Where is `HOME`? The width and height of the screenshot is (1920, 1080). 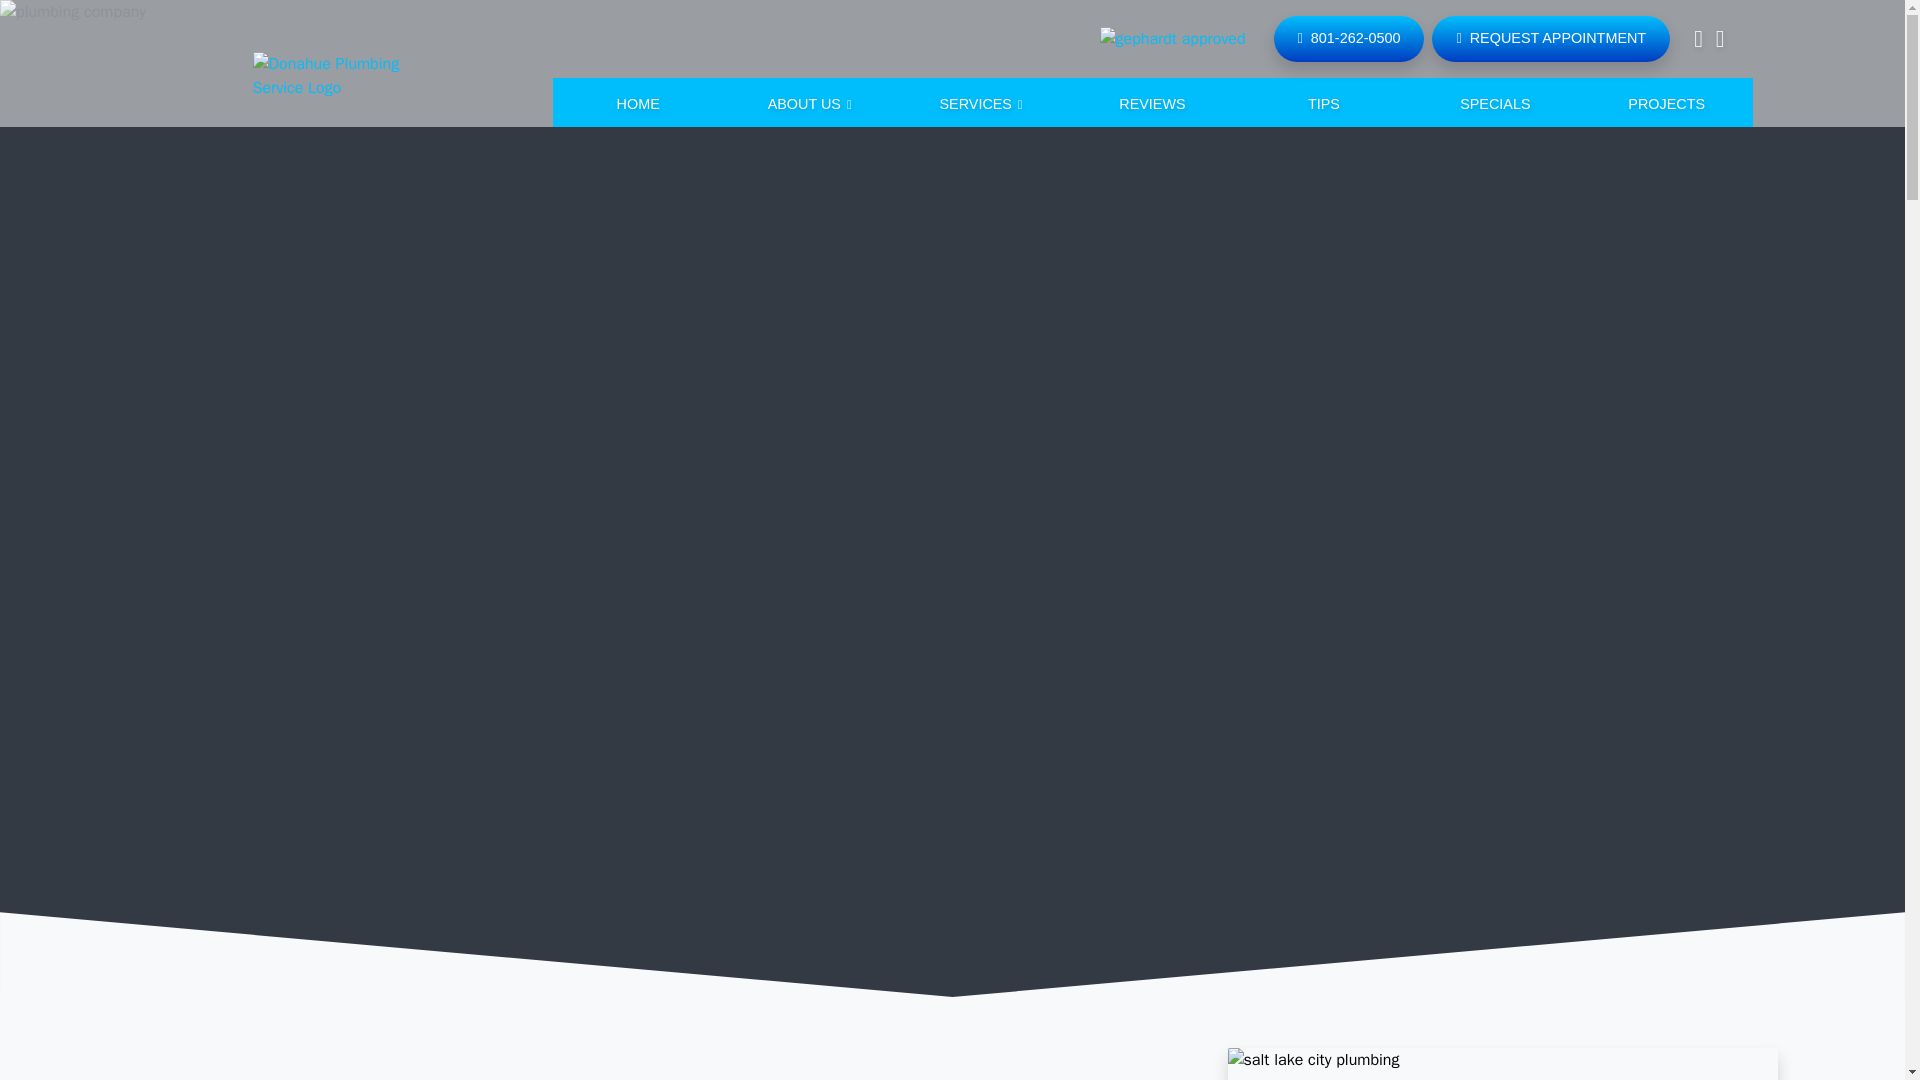 HOME is located at coordinates (637, 105).